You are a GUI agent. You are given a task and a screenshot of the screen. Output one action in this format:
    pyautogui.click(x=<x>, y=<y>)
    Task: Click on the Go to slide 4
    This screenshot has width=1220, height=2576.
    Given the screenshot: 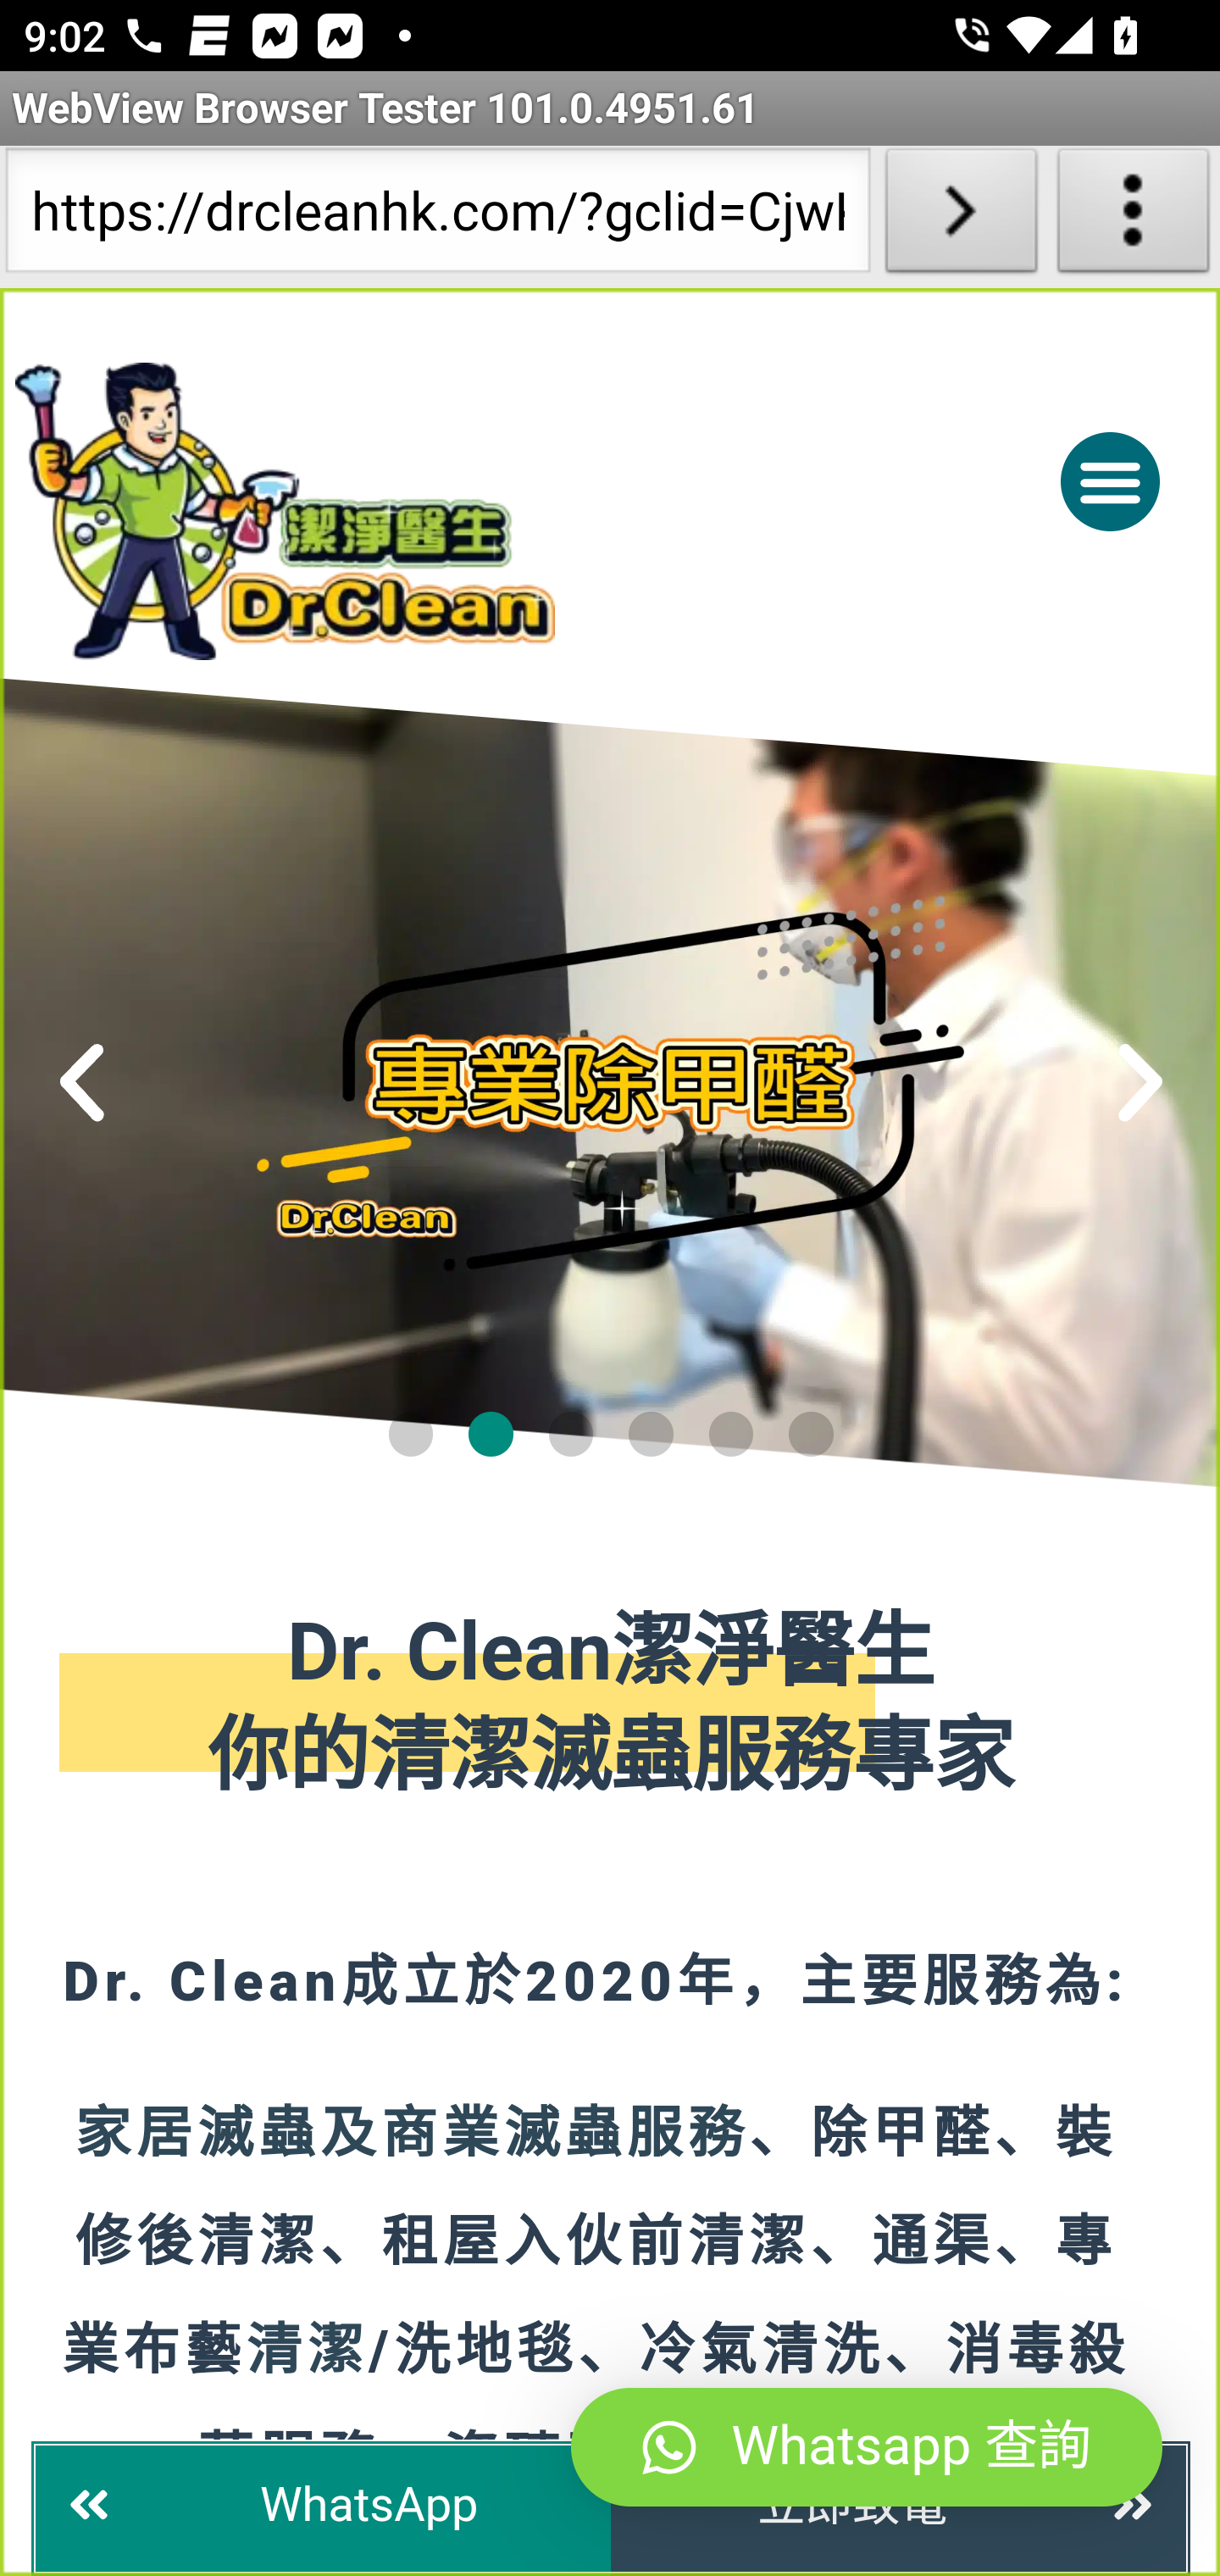 What is the action you would take?
    pyautogui.click(x=652, y=1433)
    